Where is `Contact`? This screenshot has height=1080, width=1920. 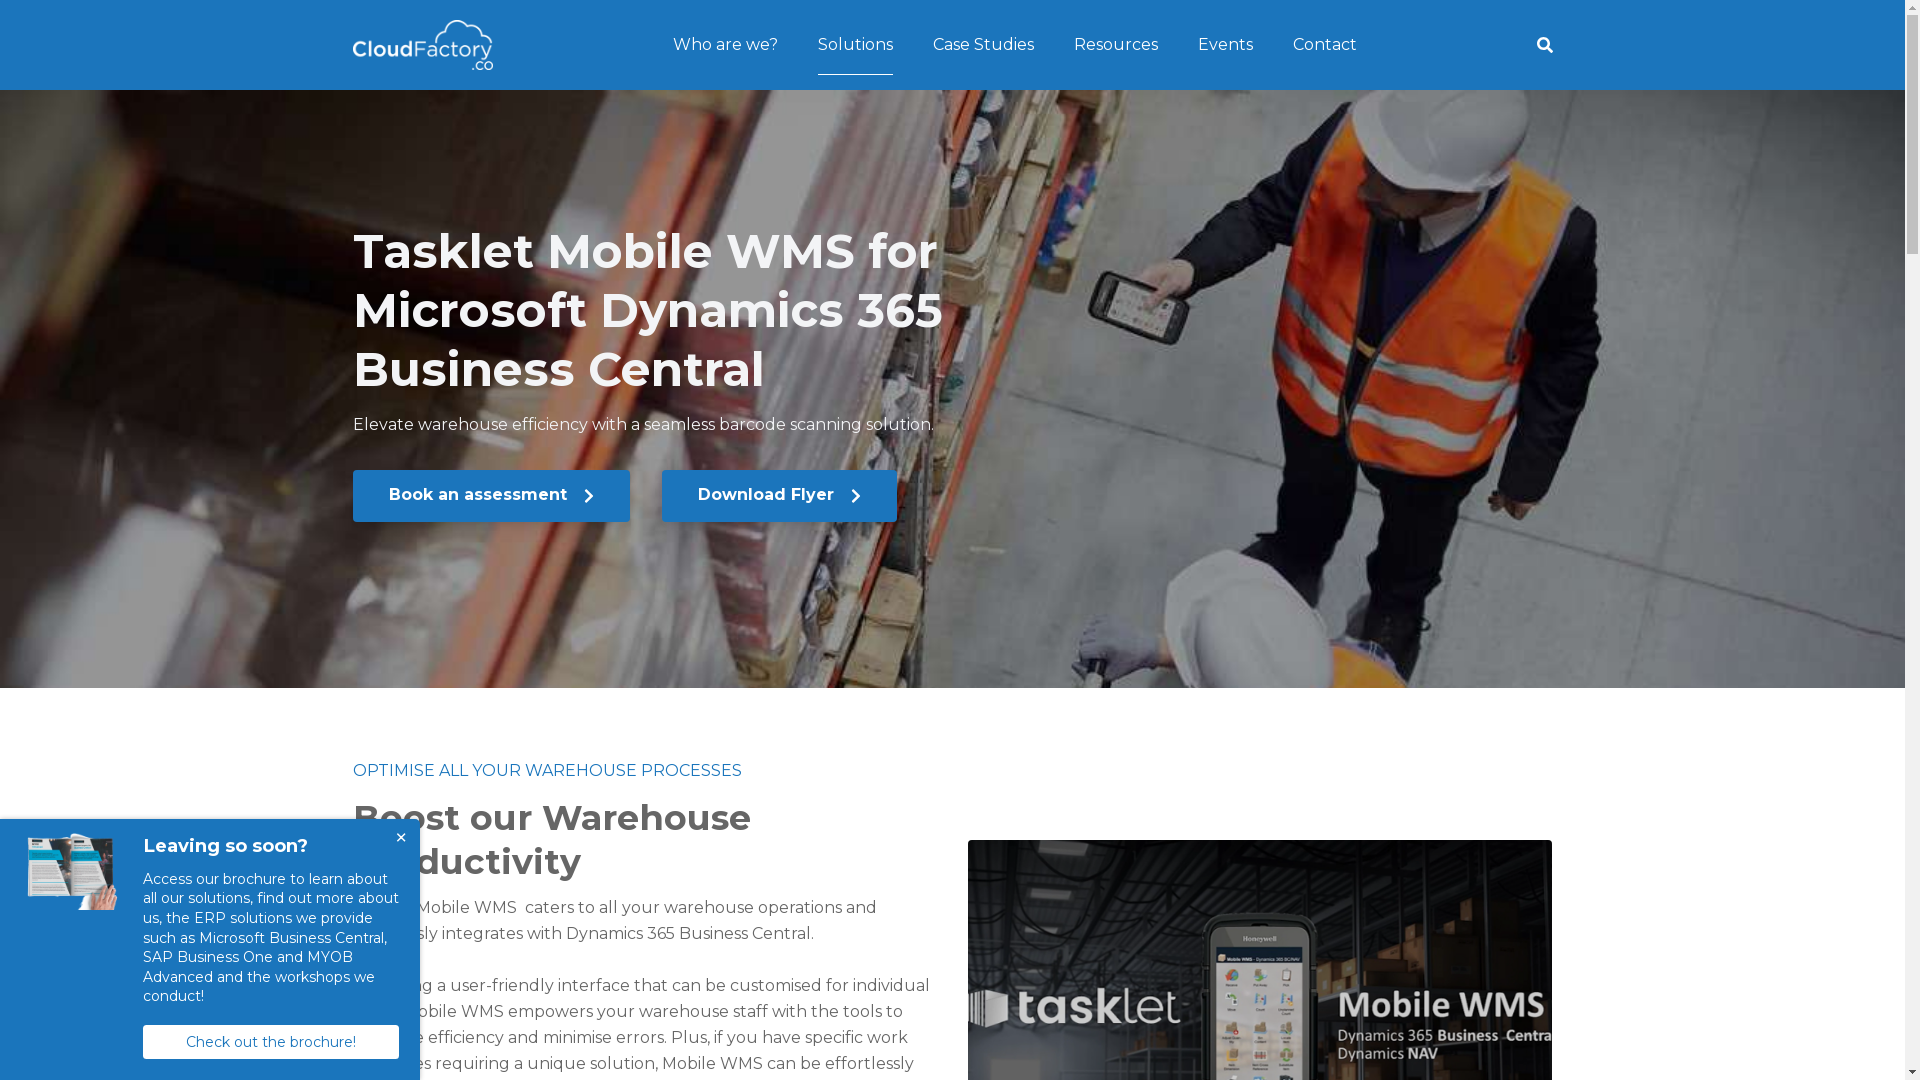
Contact is located at coordinates (1325, 46).